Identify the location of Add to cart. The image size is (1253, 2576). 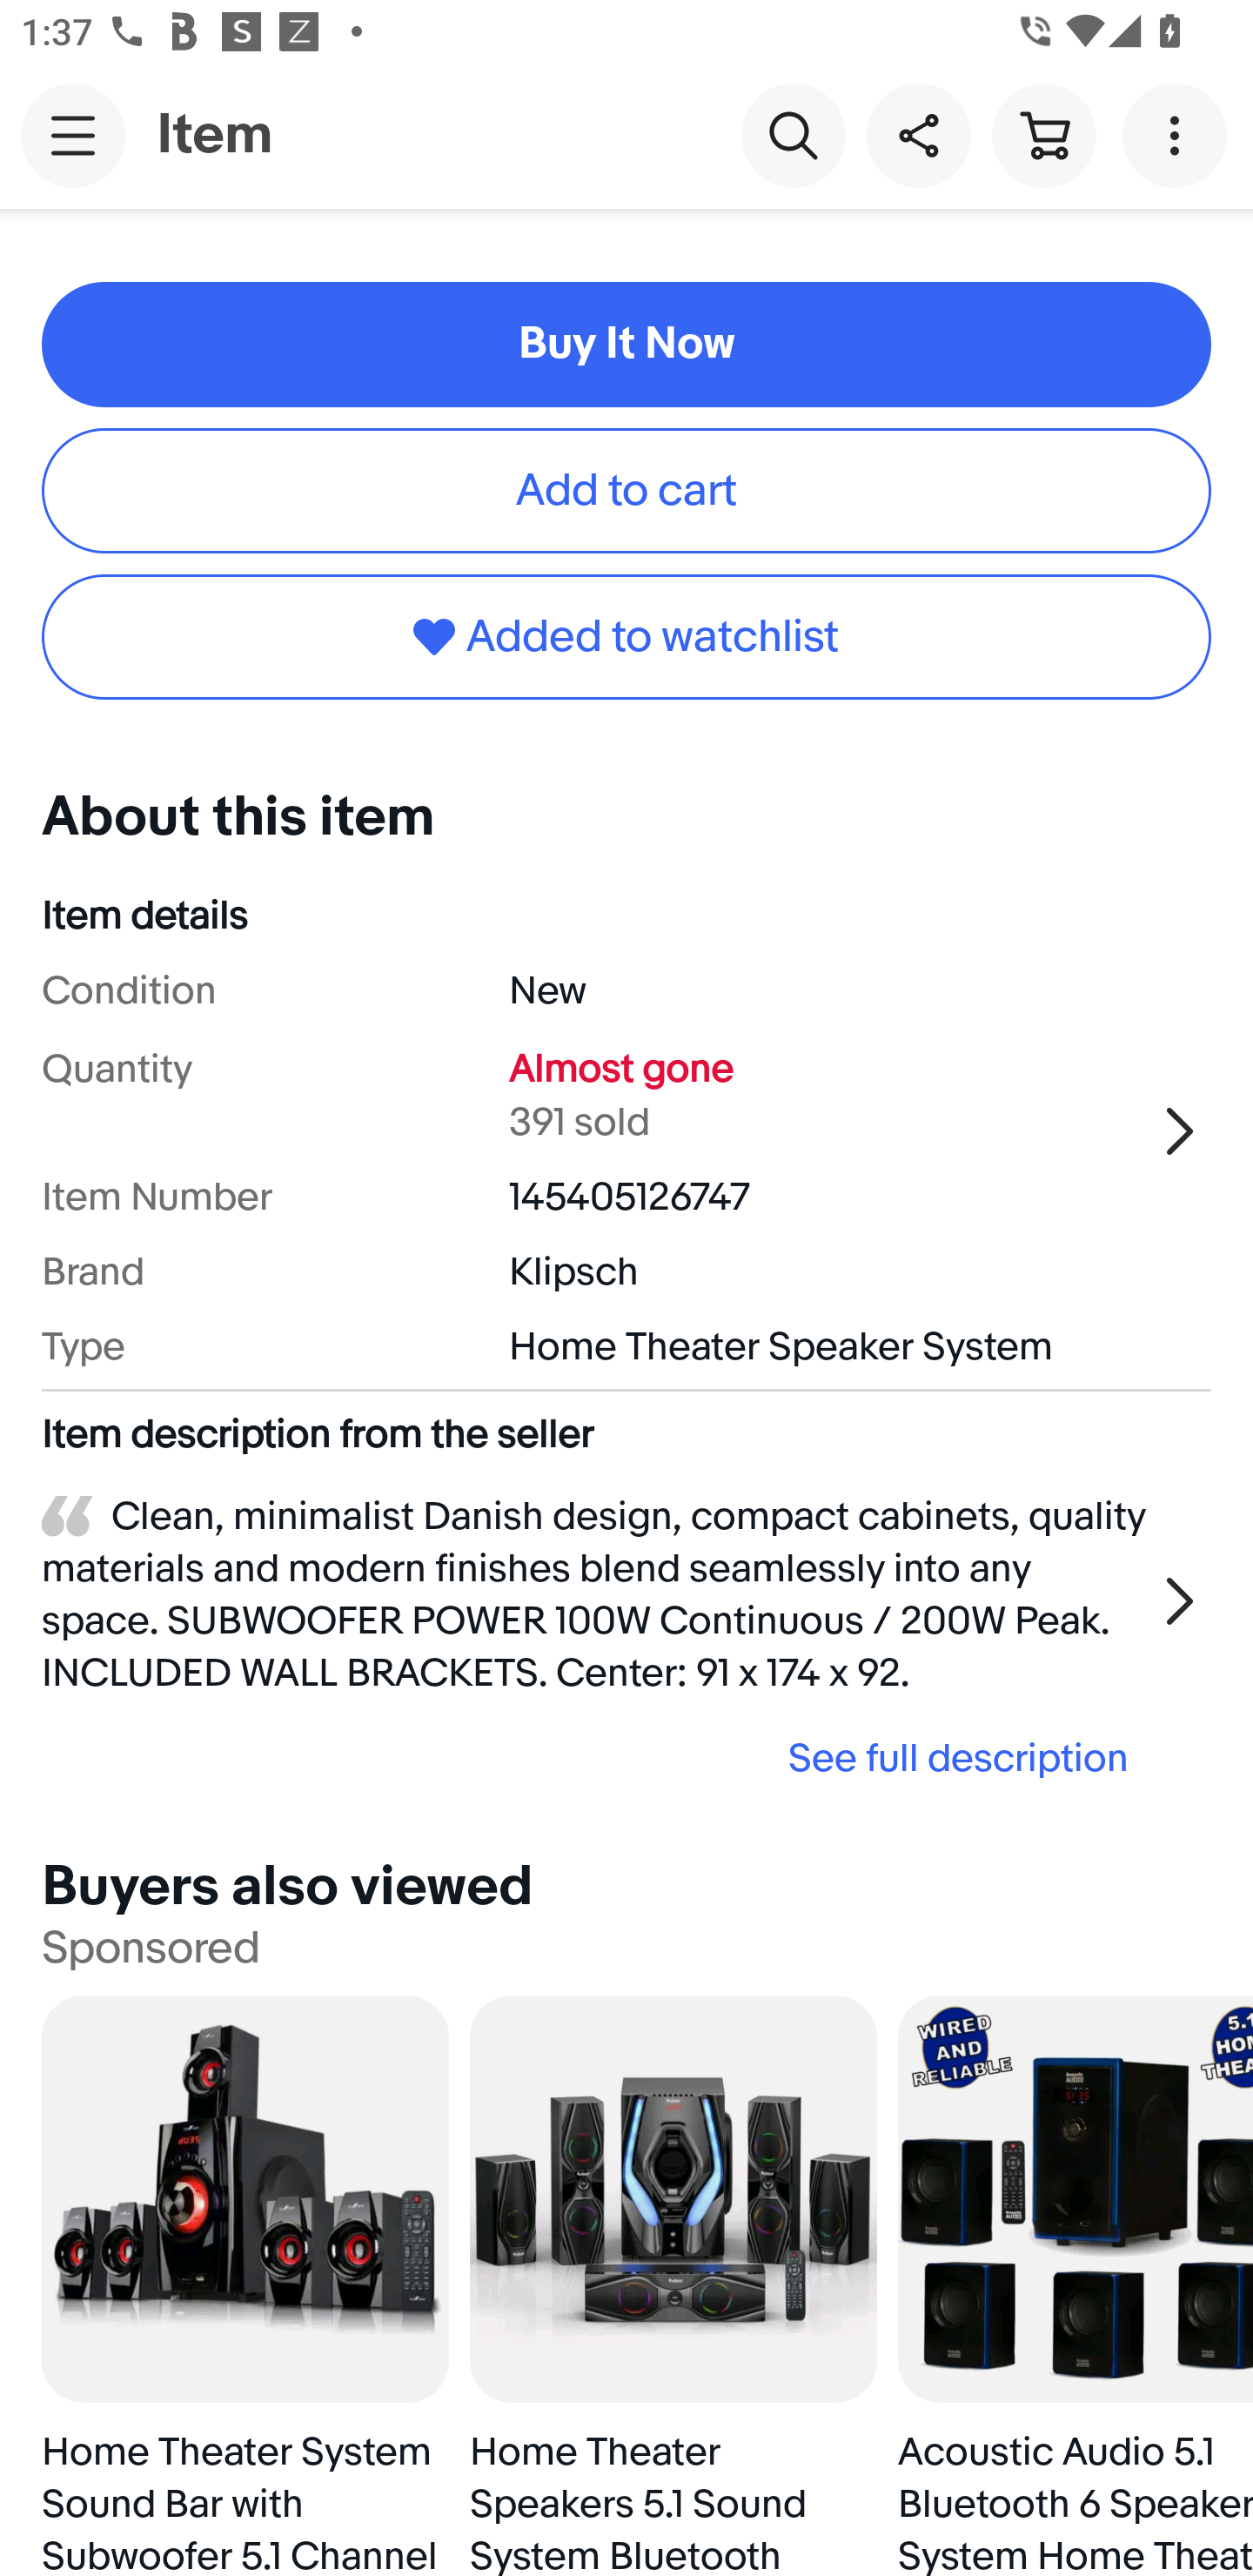
(626, 491).